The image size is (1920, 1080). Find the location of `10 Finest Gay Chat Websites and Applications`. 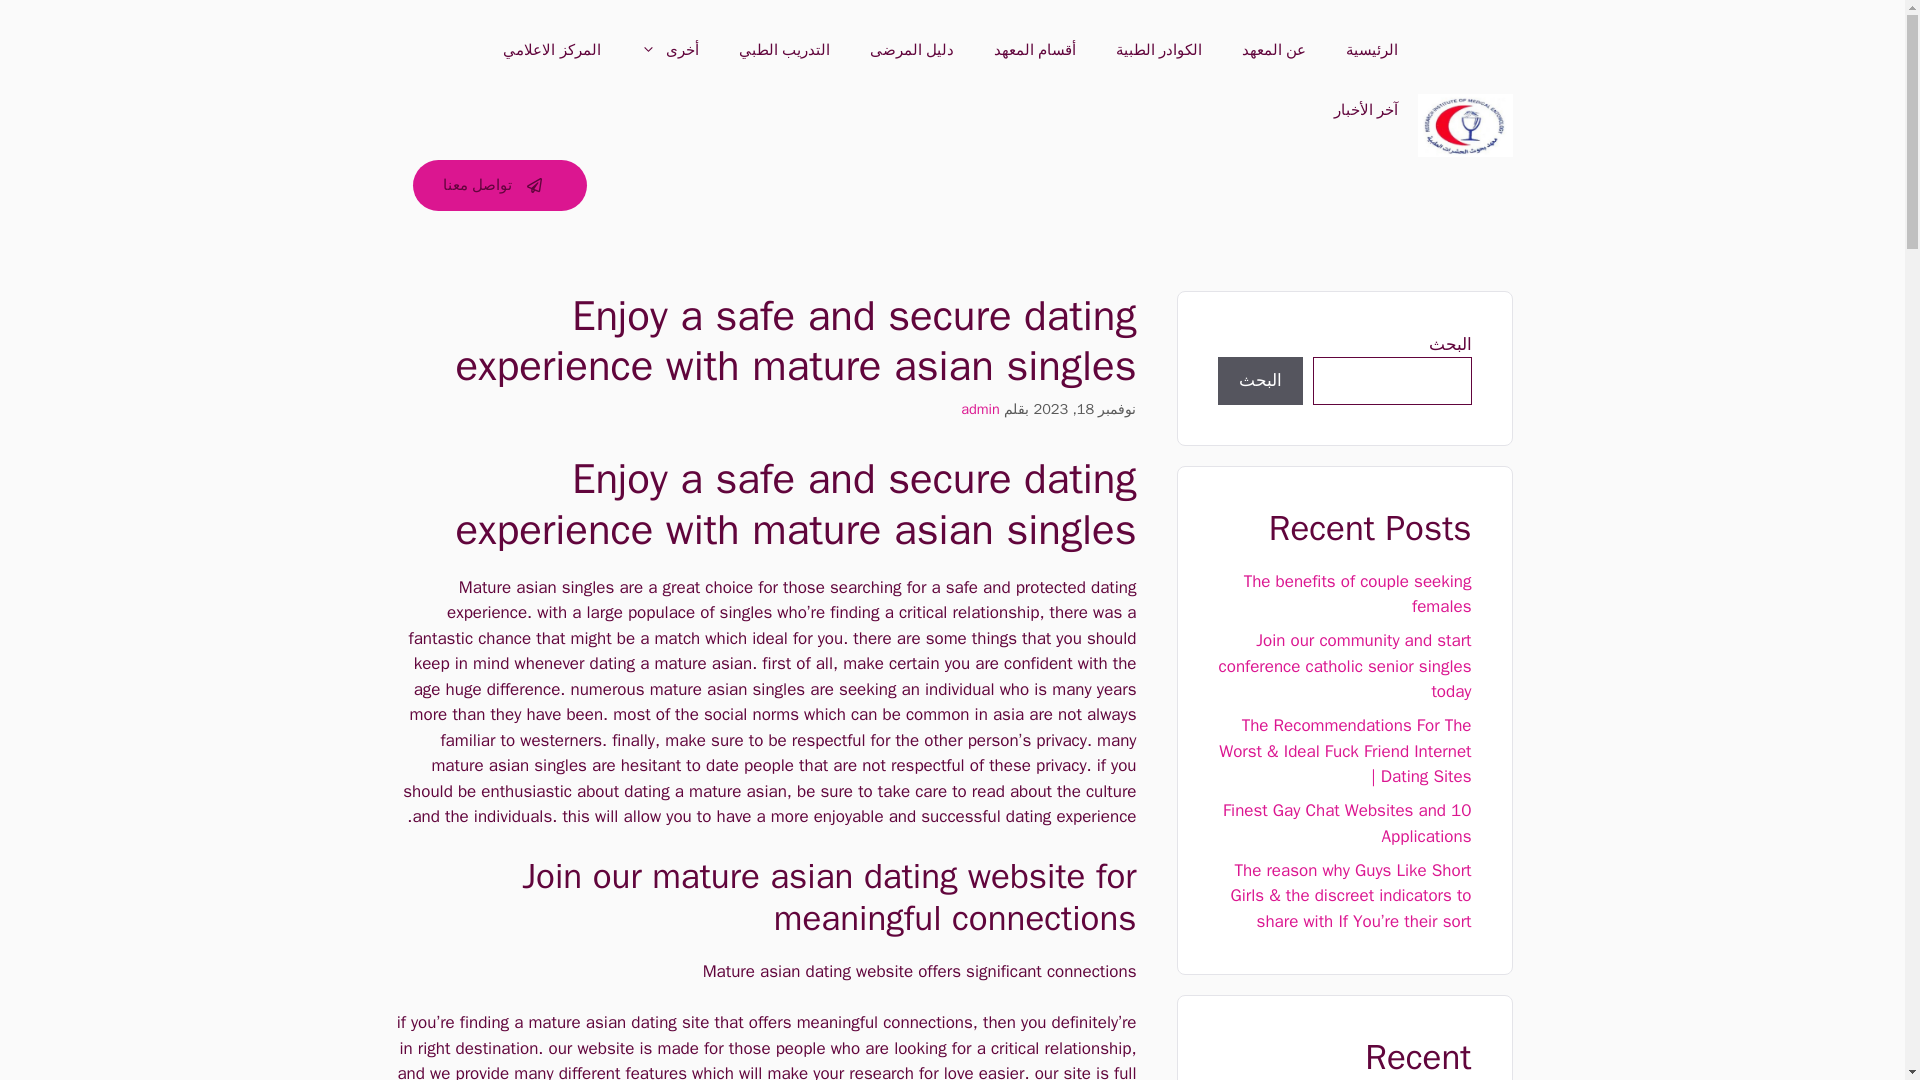

10 Finest Gay Chat Websites and Applications is located at coordinates (1348, 823).